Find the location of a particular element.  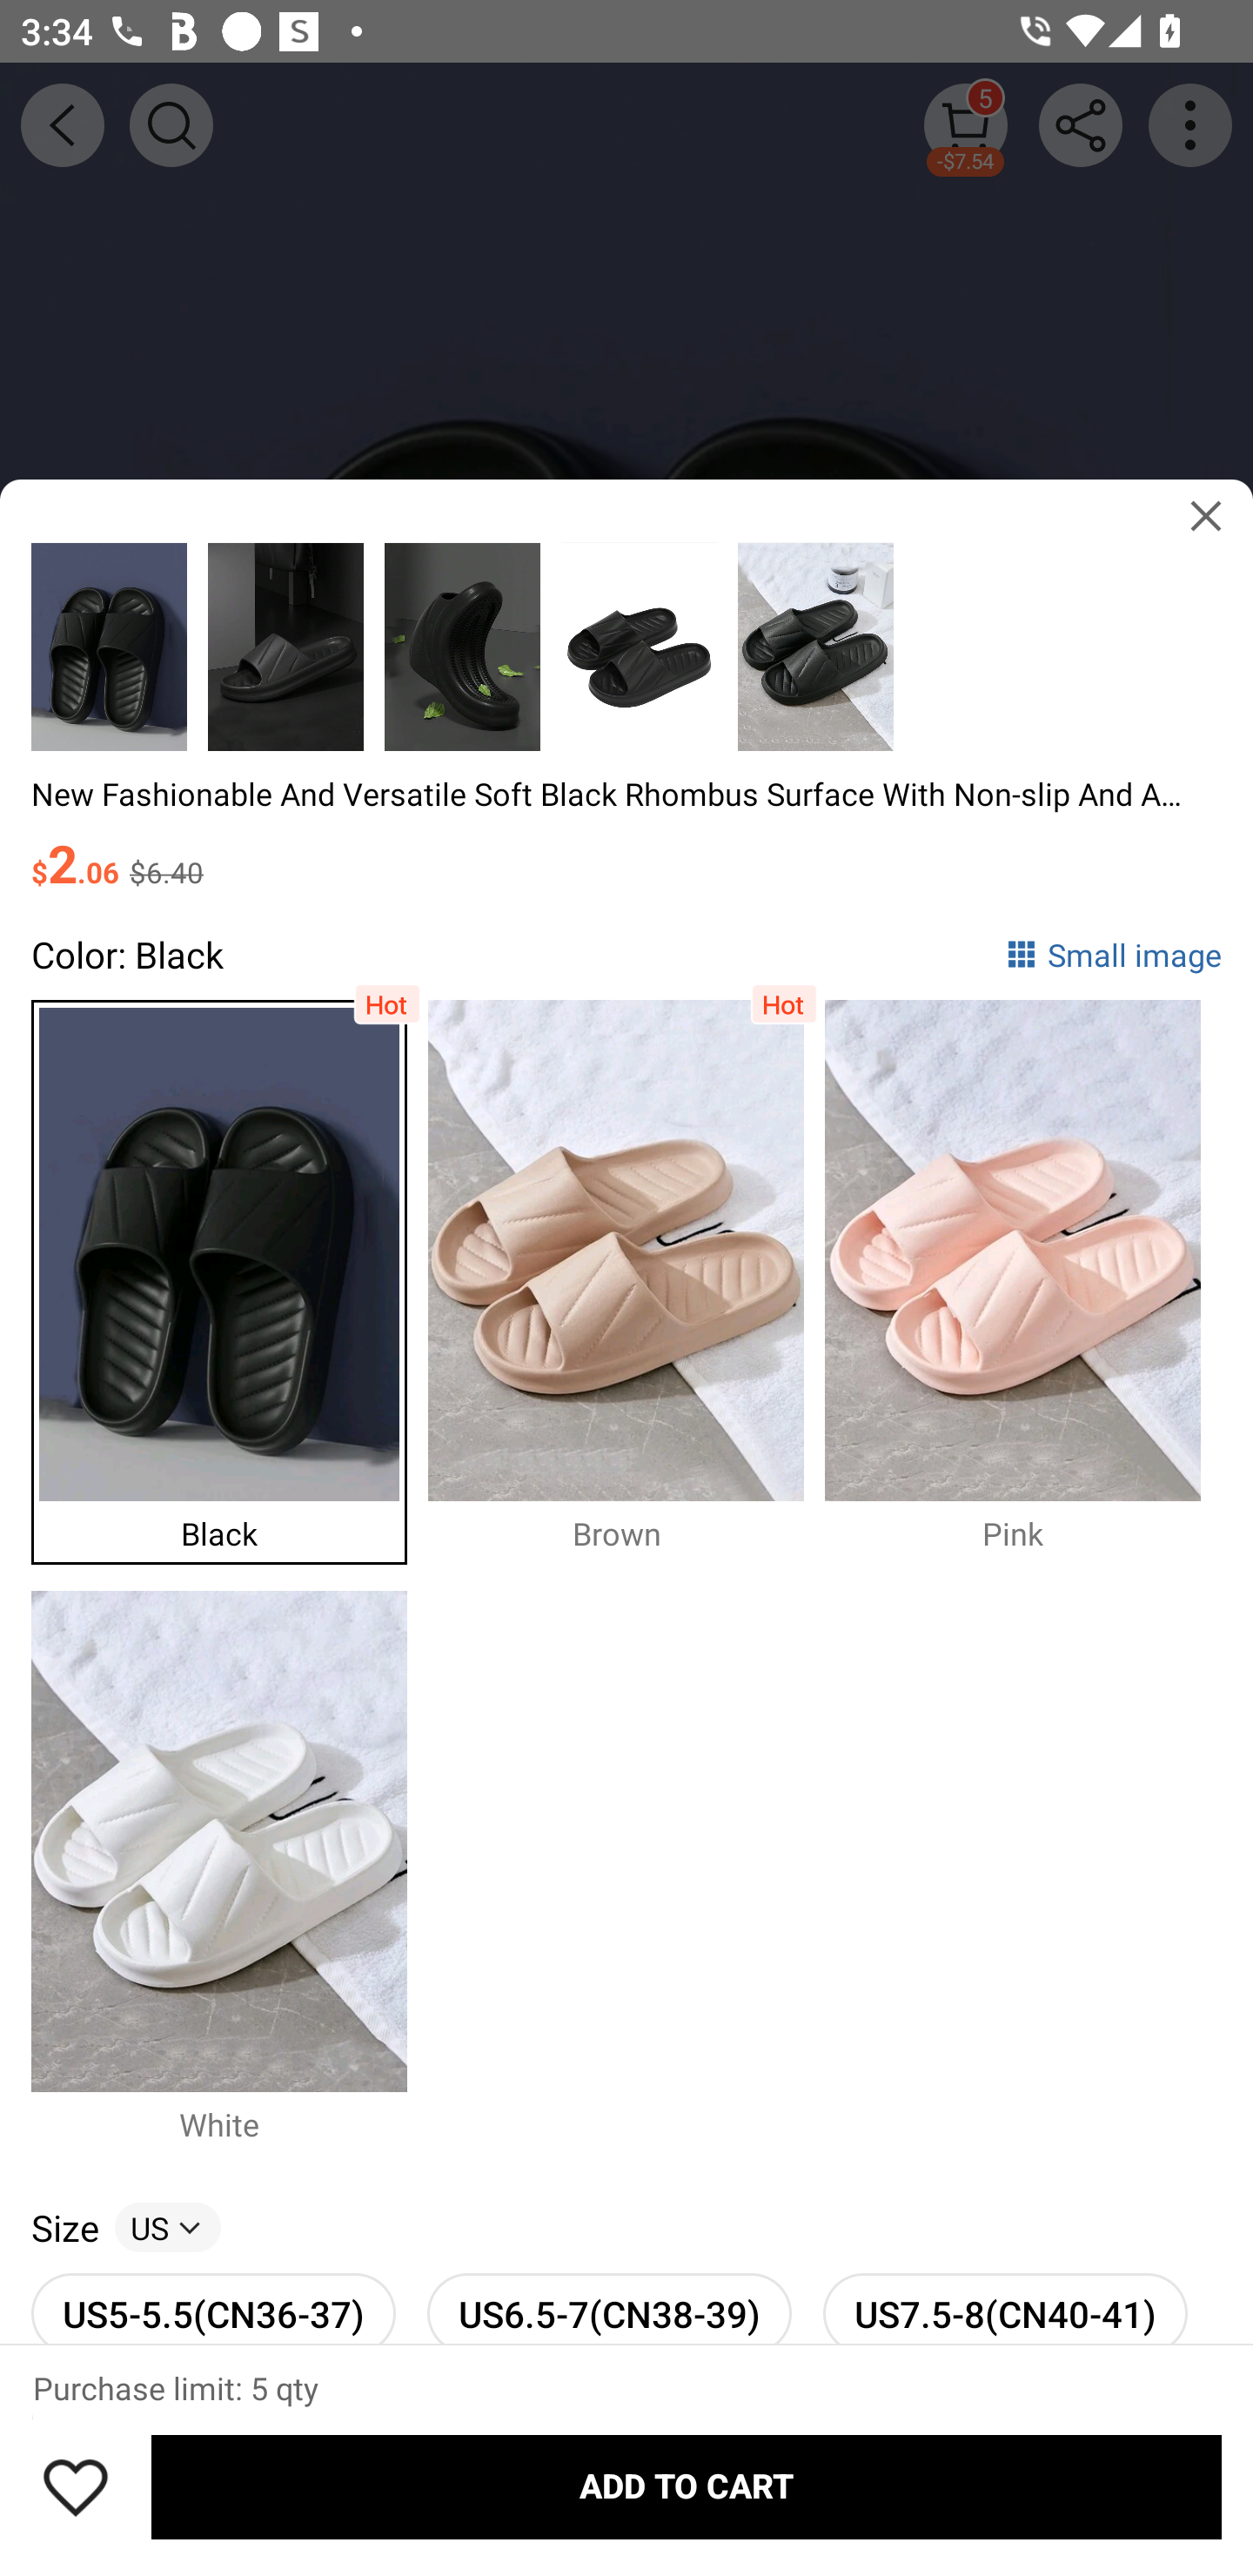

US is located at coordinates (167, 2226).